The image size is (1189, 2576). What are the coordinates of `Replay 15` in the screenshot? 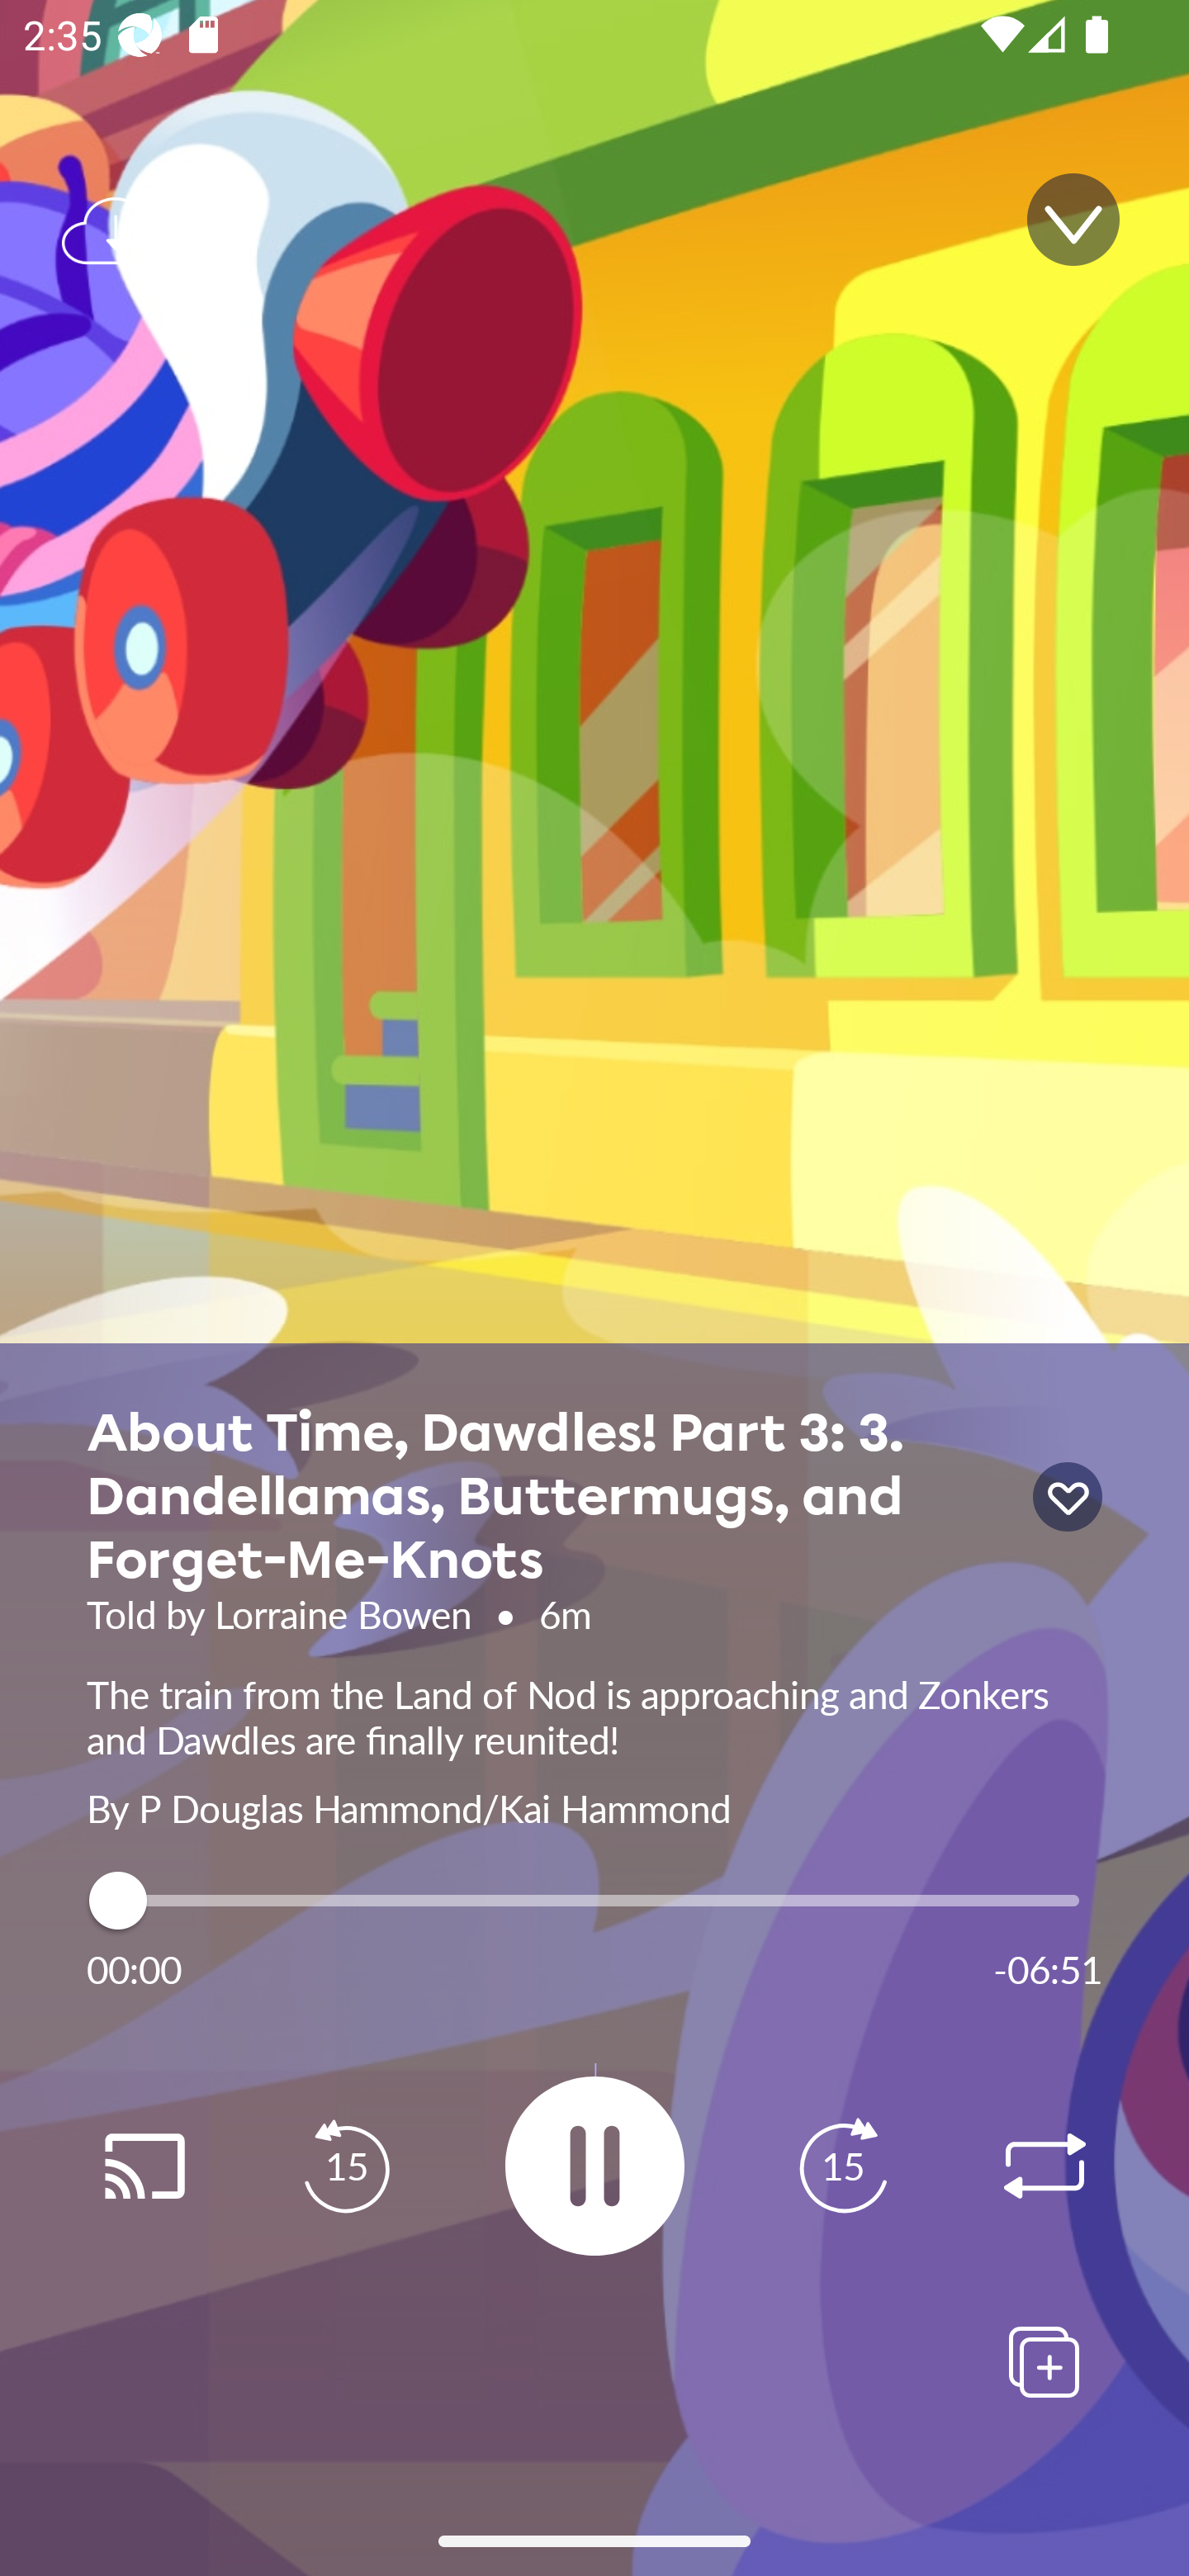 It's located at (346, 2166).